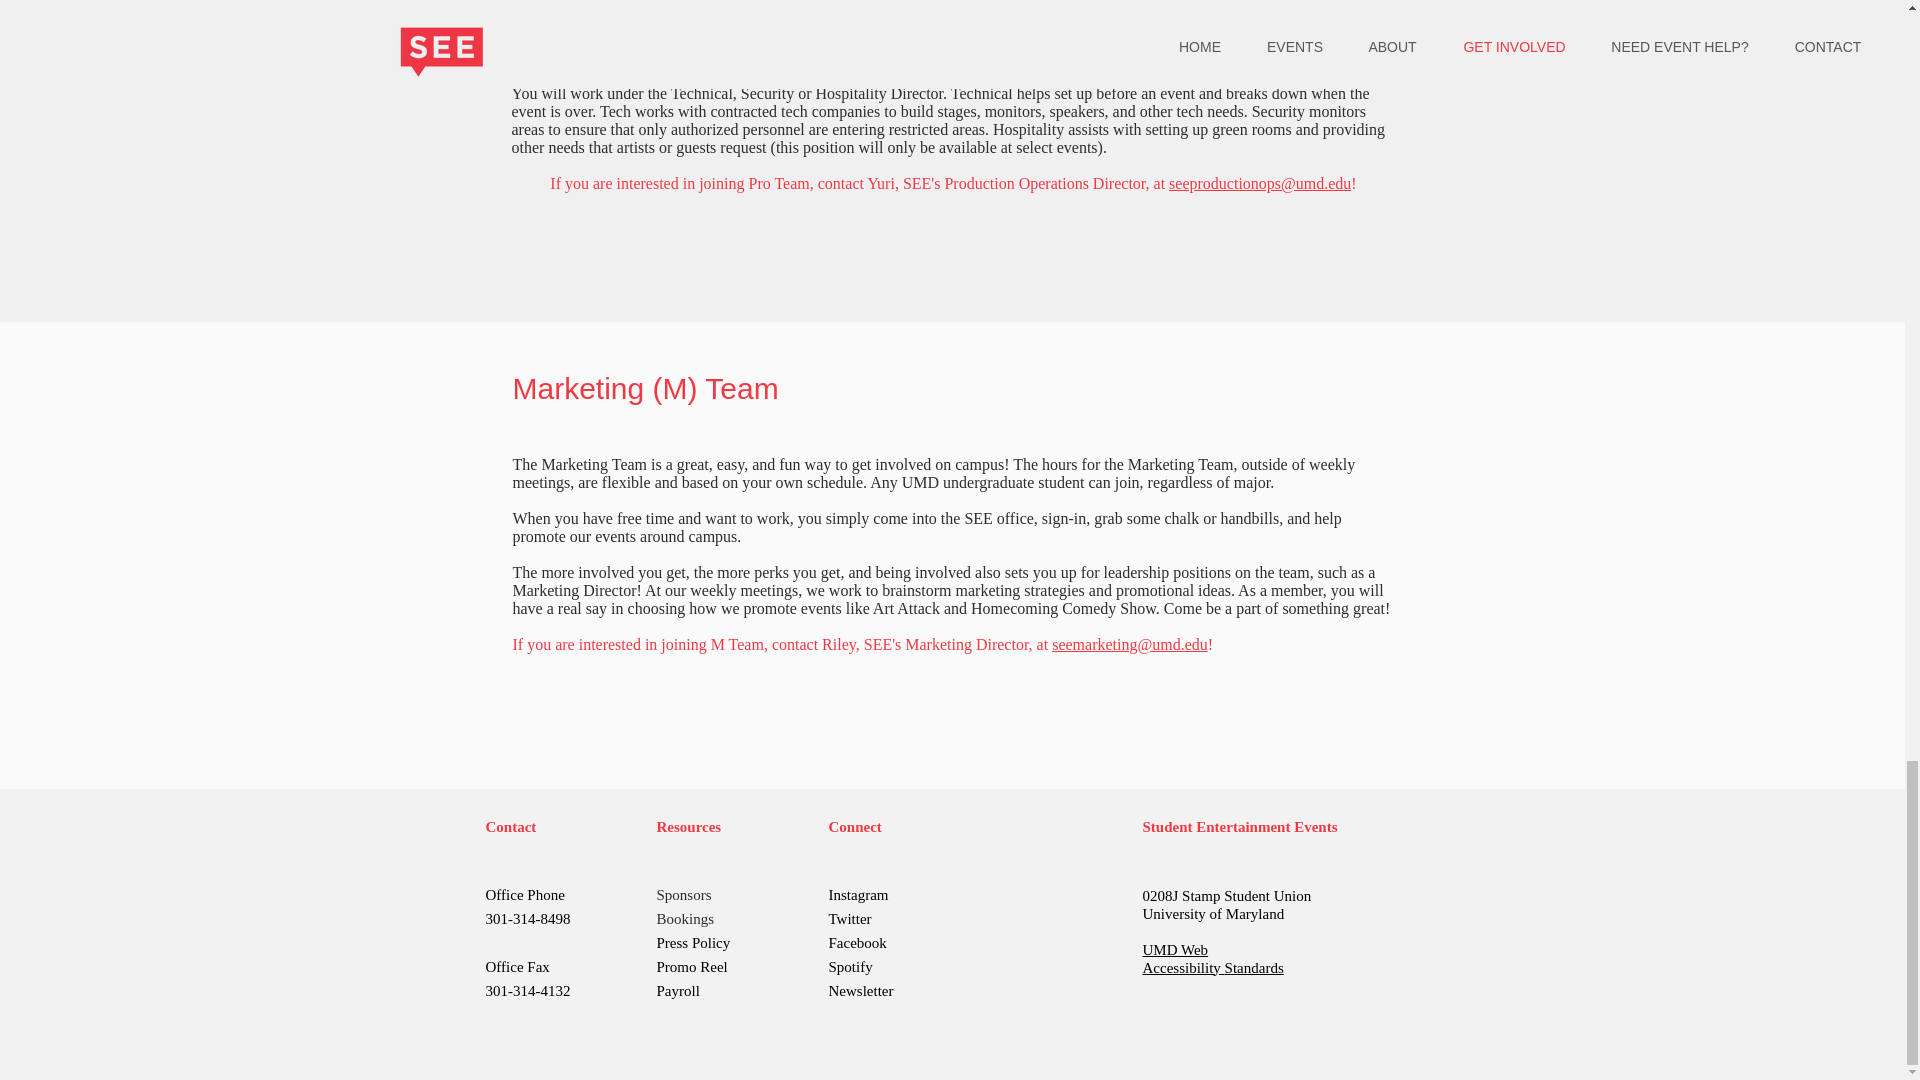 Image resolution: width=1920 pixels, height=1080 pixels. What do you see at coordinates (692, 943) in the screenshot?
I see `Press Policy` at bounding box center [692, 943].